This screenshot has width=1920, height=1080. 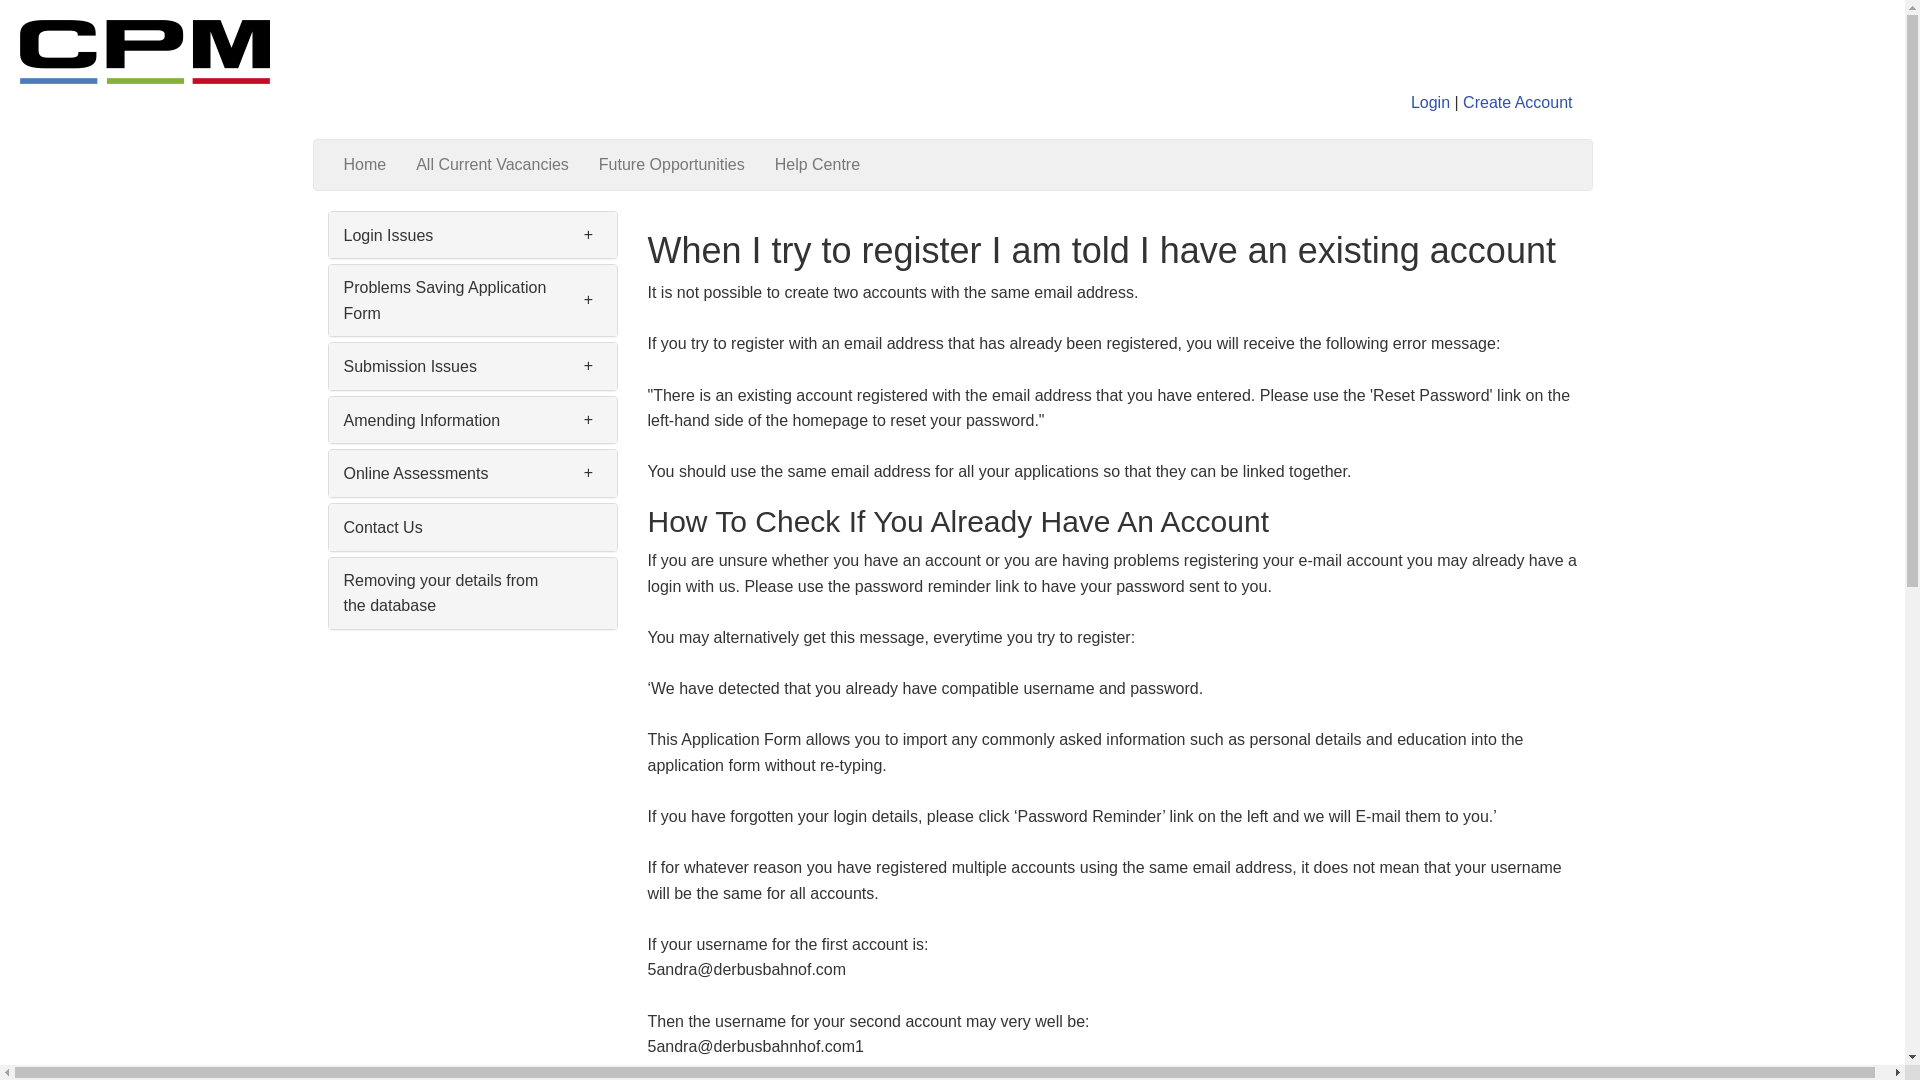 I want to click on Create Account, so click(x=1518, y=102).